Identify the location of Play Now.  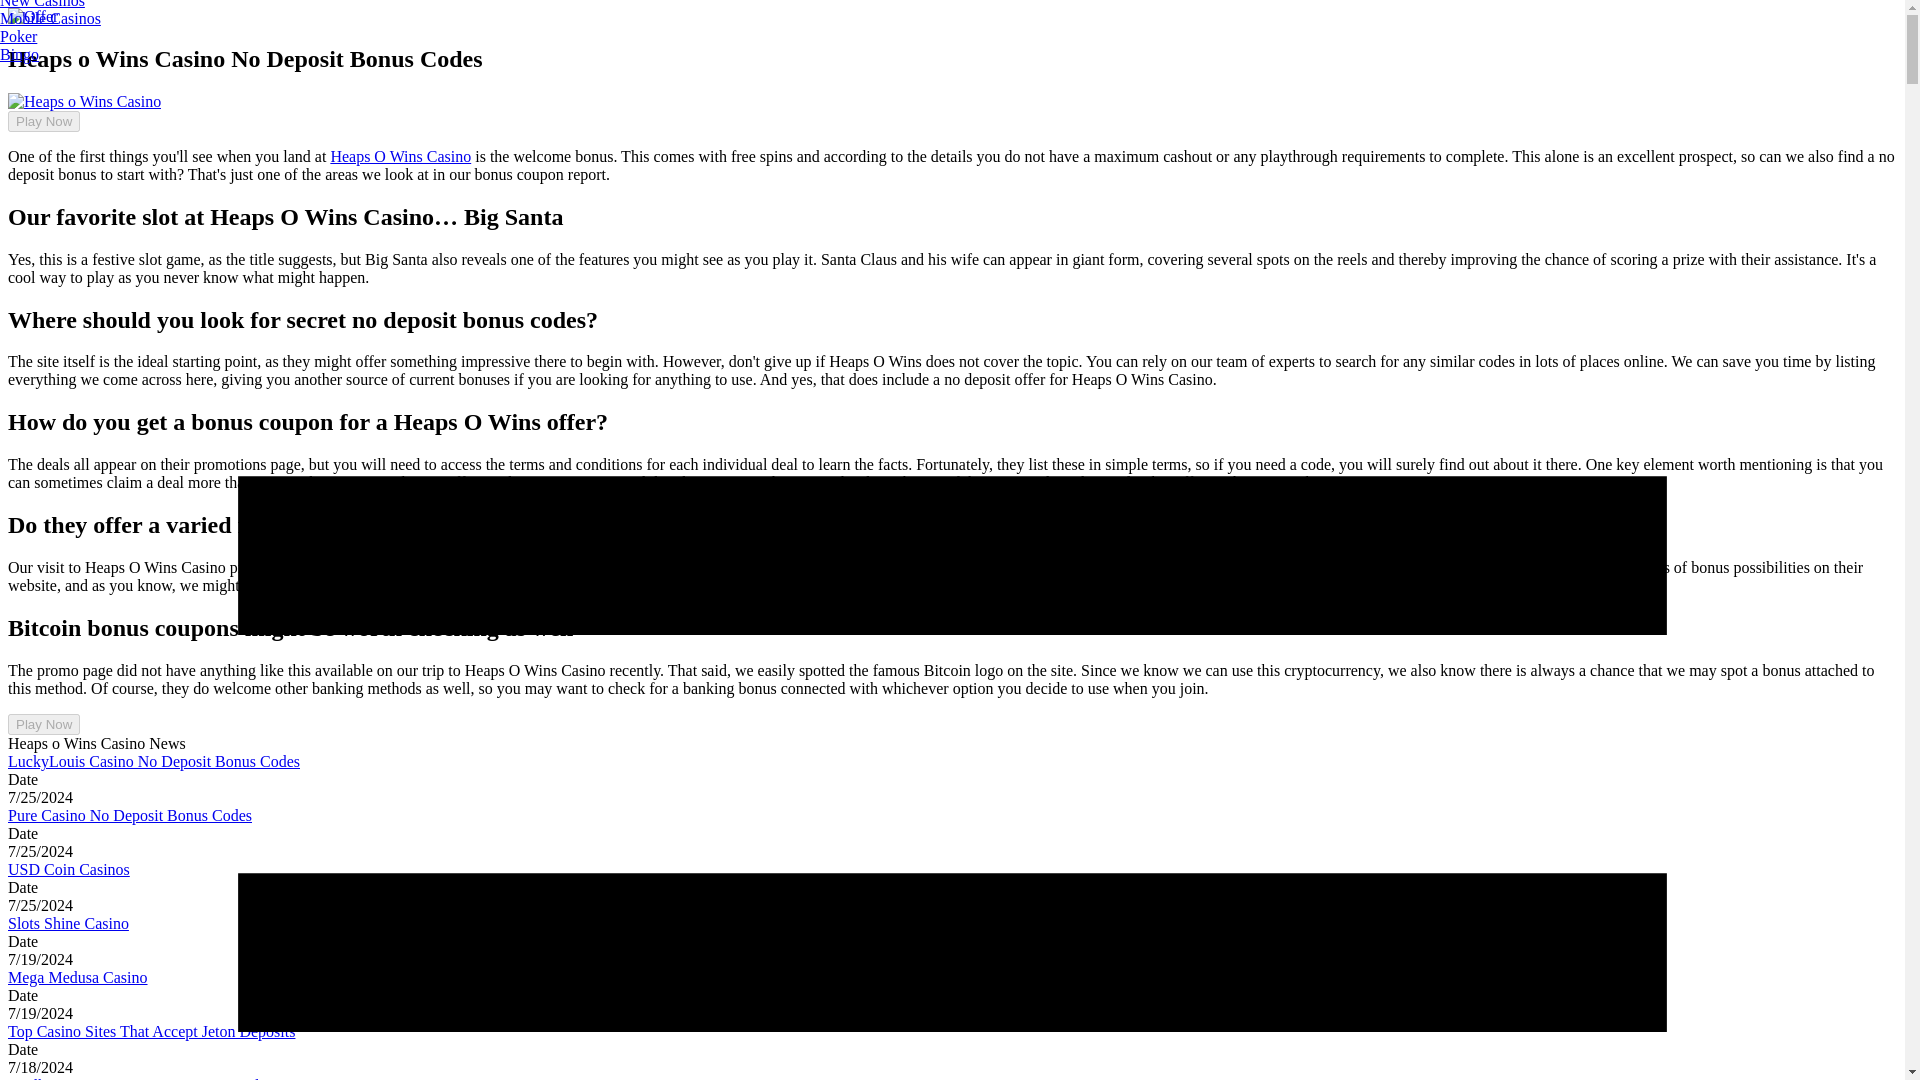
(44, 724).